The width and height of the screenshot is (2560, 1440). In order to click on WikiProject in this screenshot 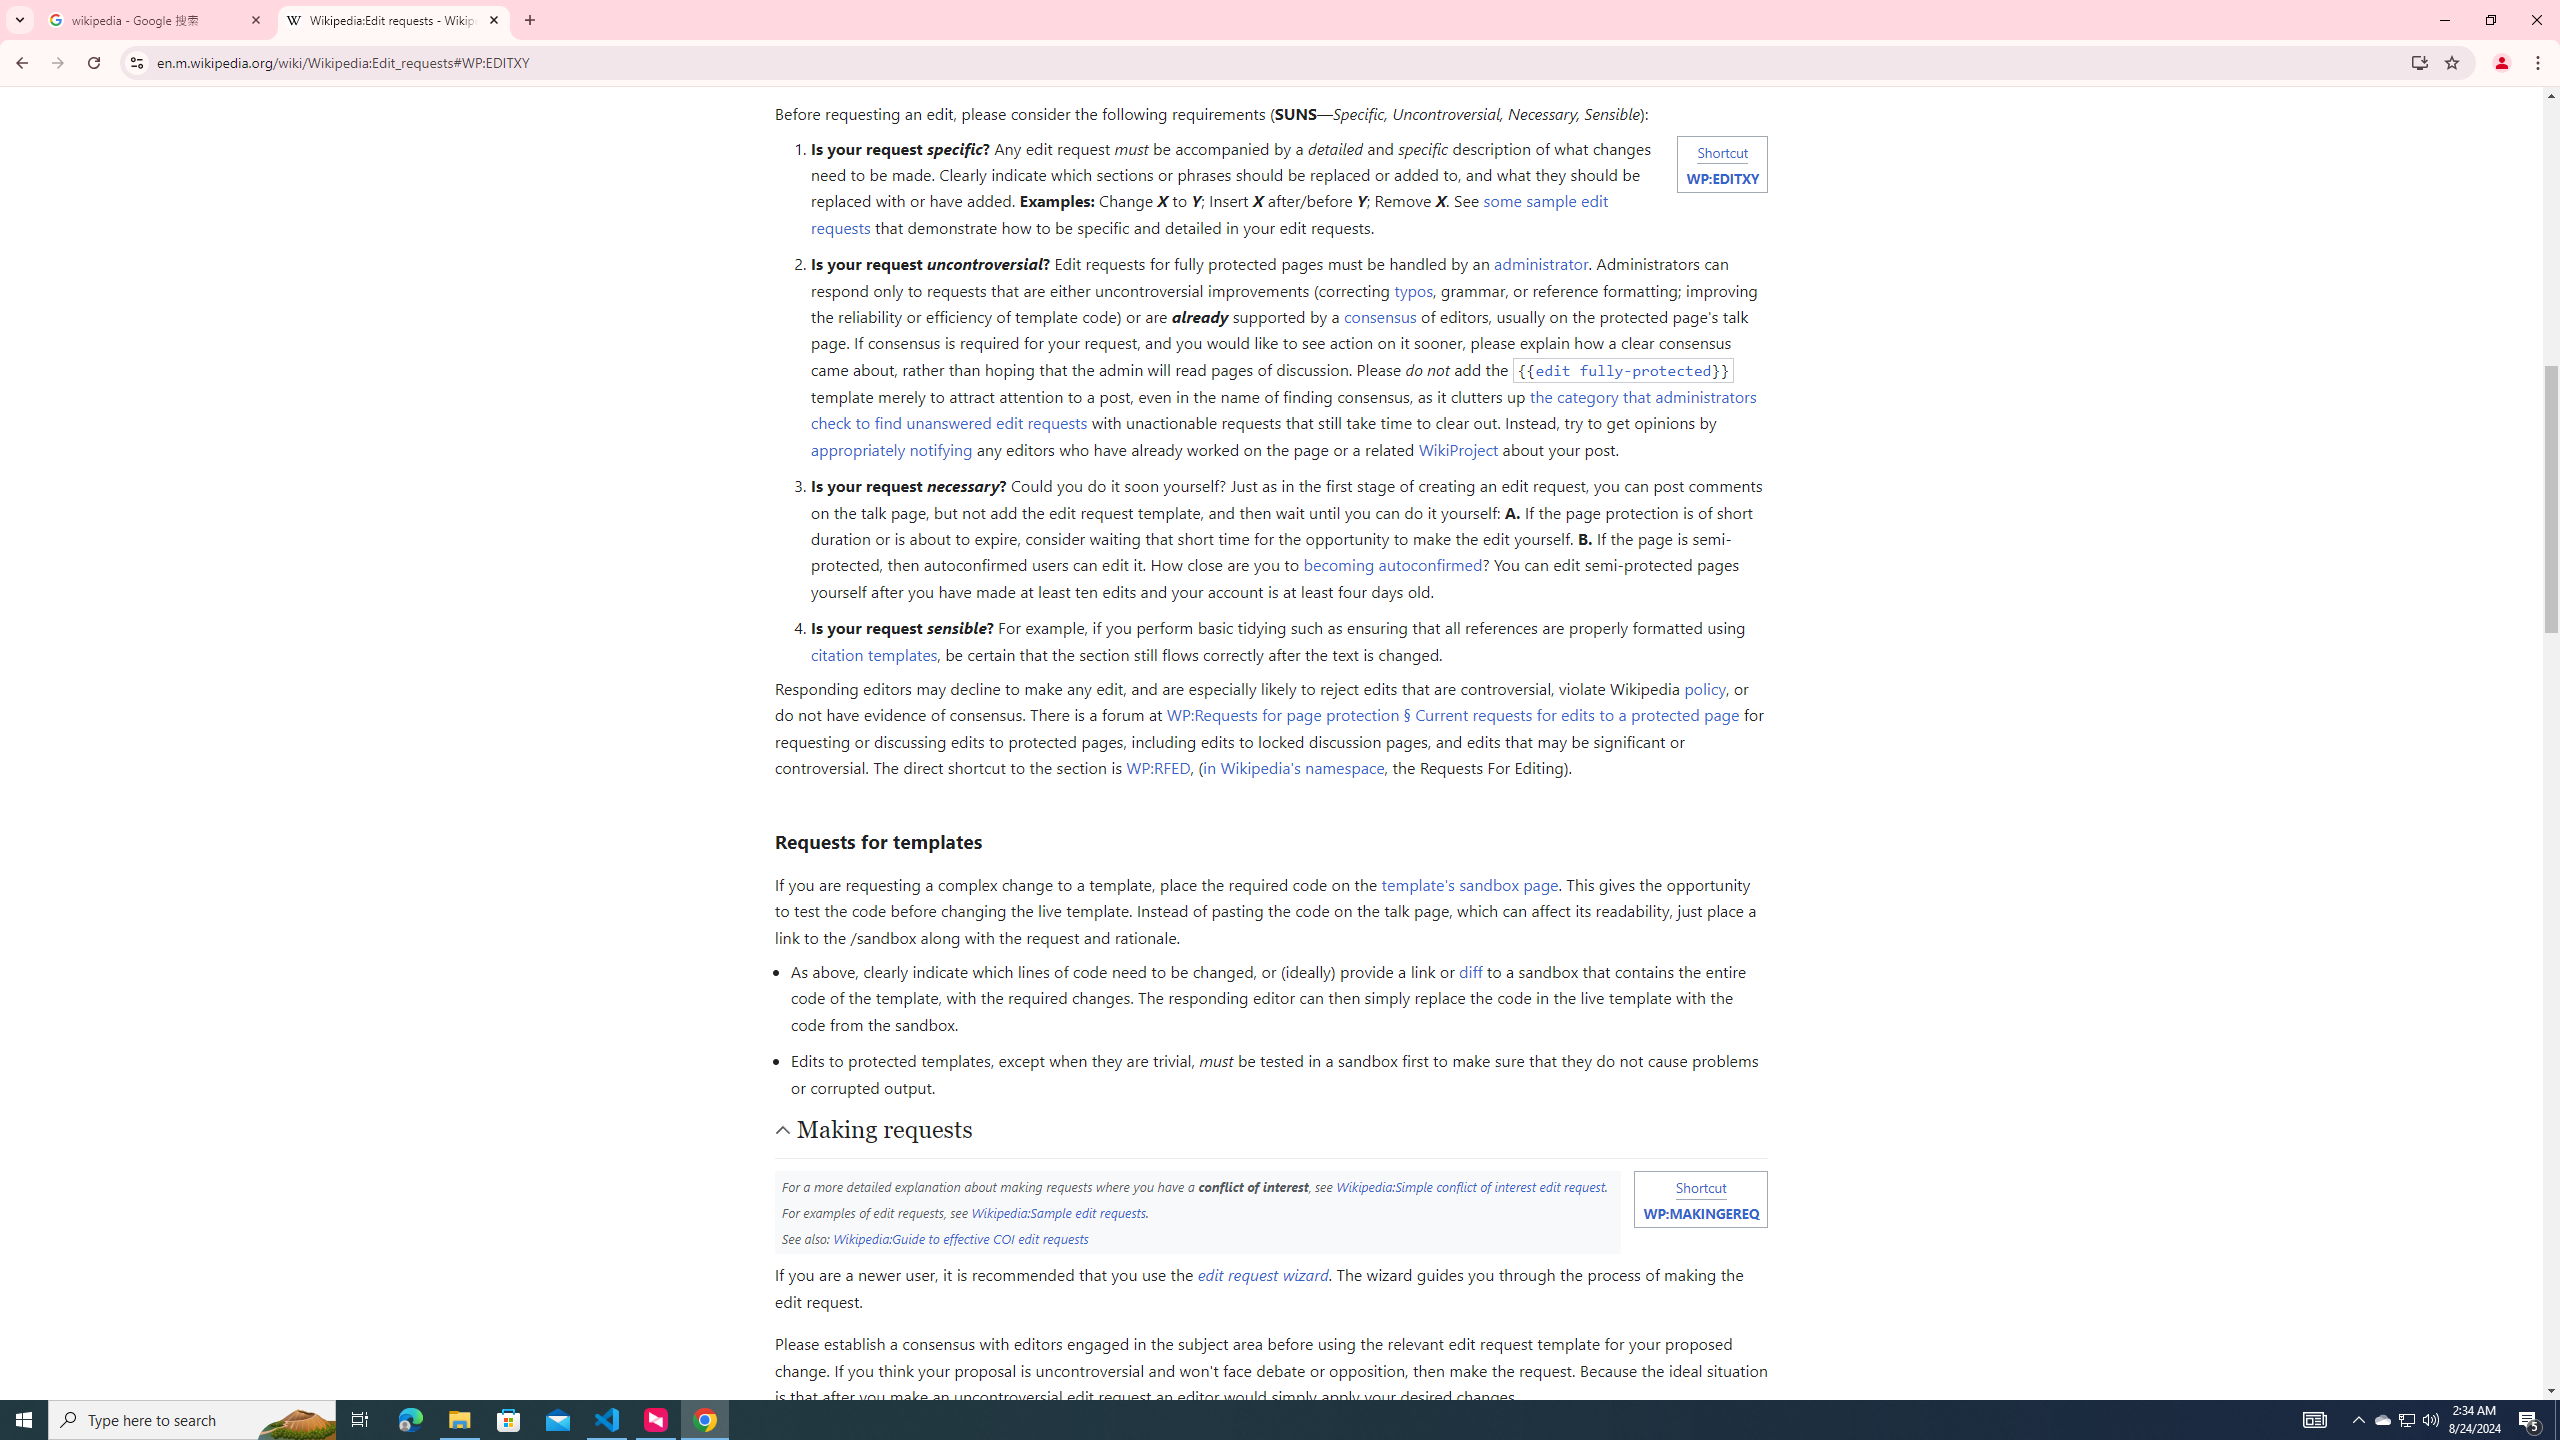, I will do `click(1459, 448)`.